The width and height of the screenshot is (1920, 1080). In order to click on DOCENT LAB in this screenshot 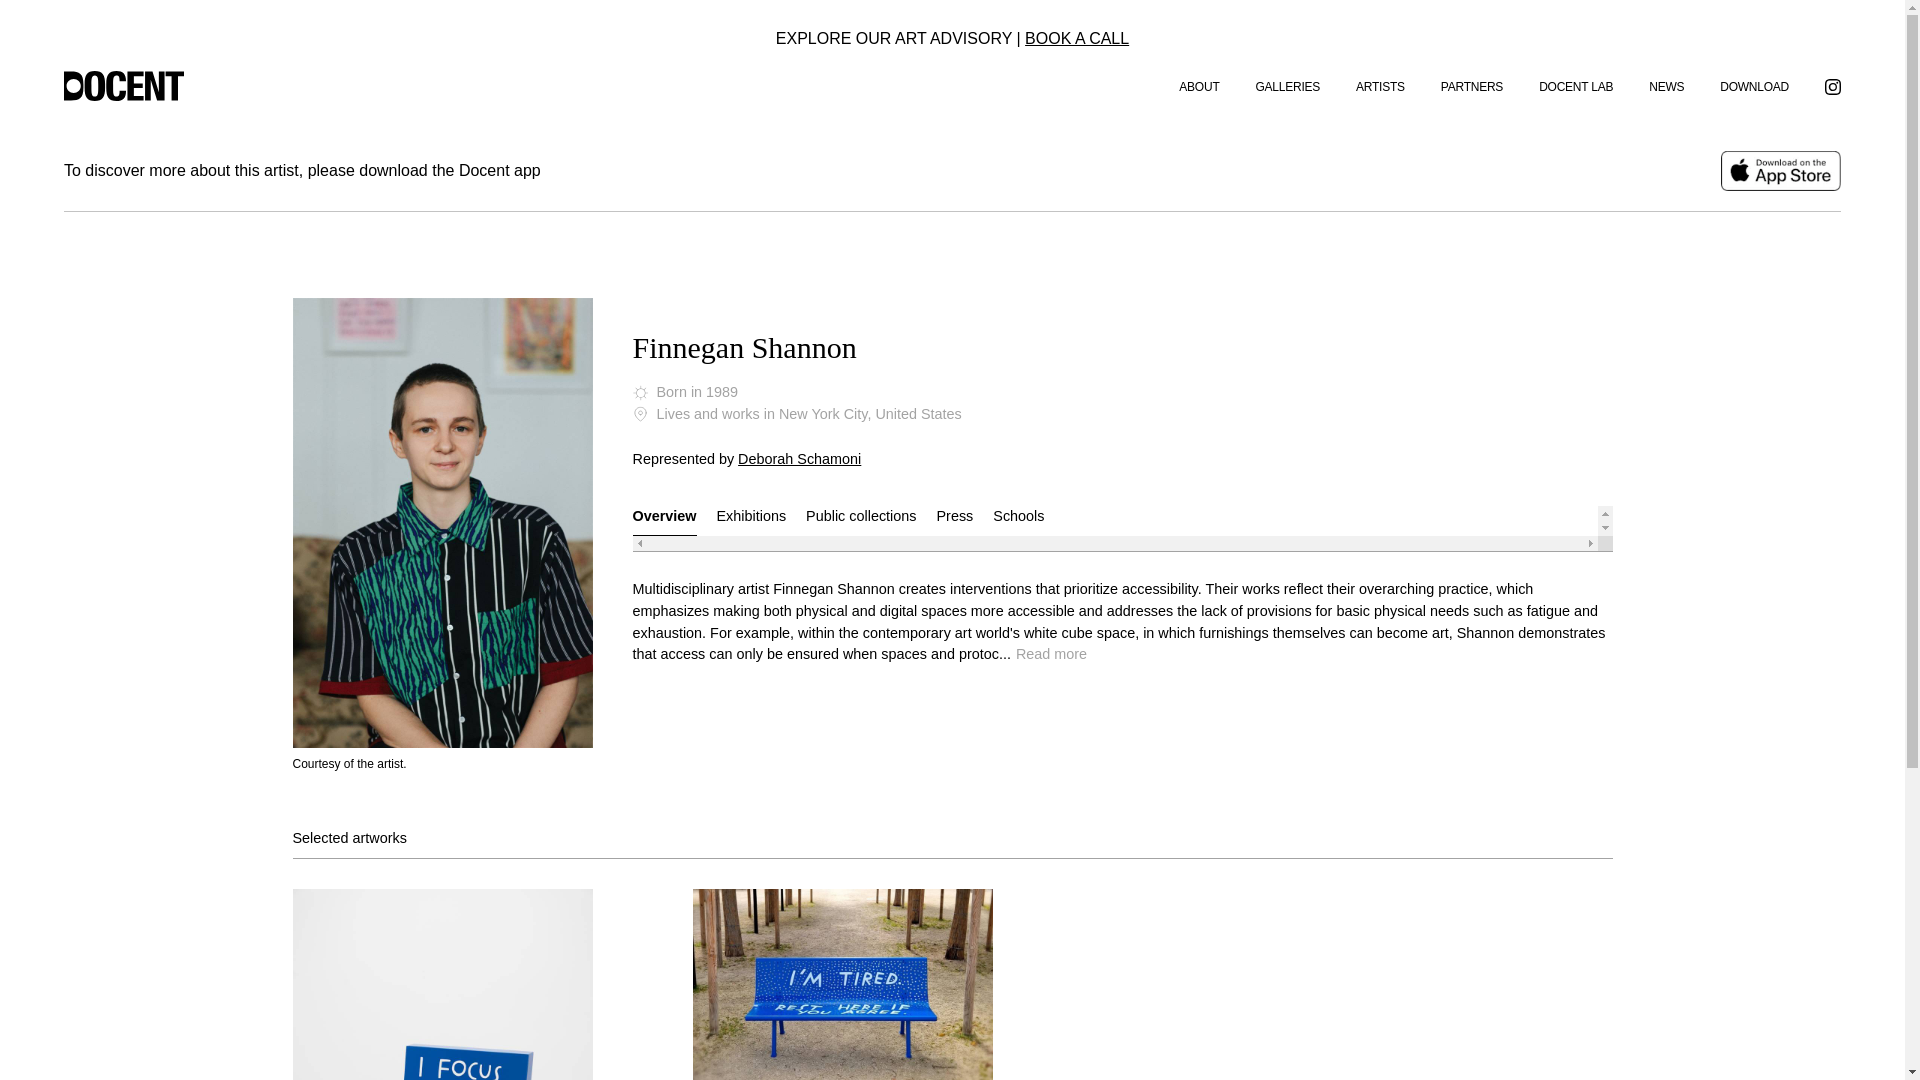, I will do `click(1576, 86)`.